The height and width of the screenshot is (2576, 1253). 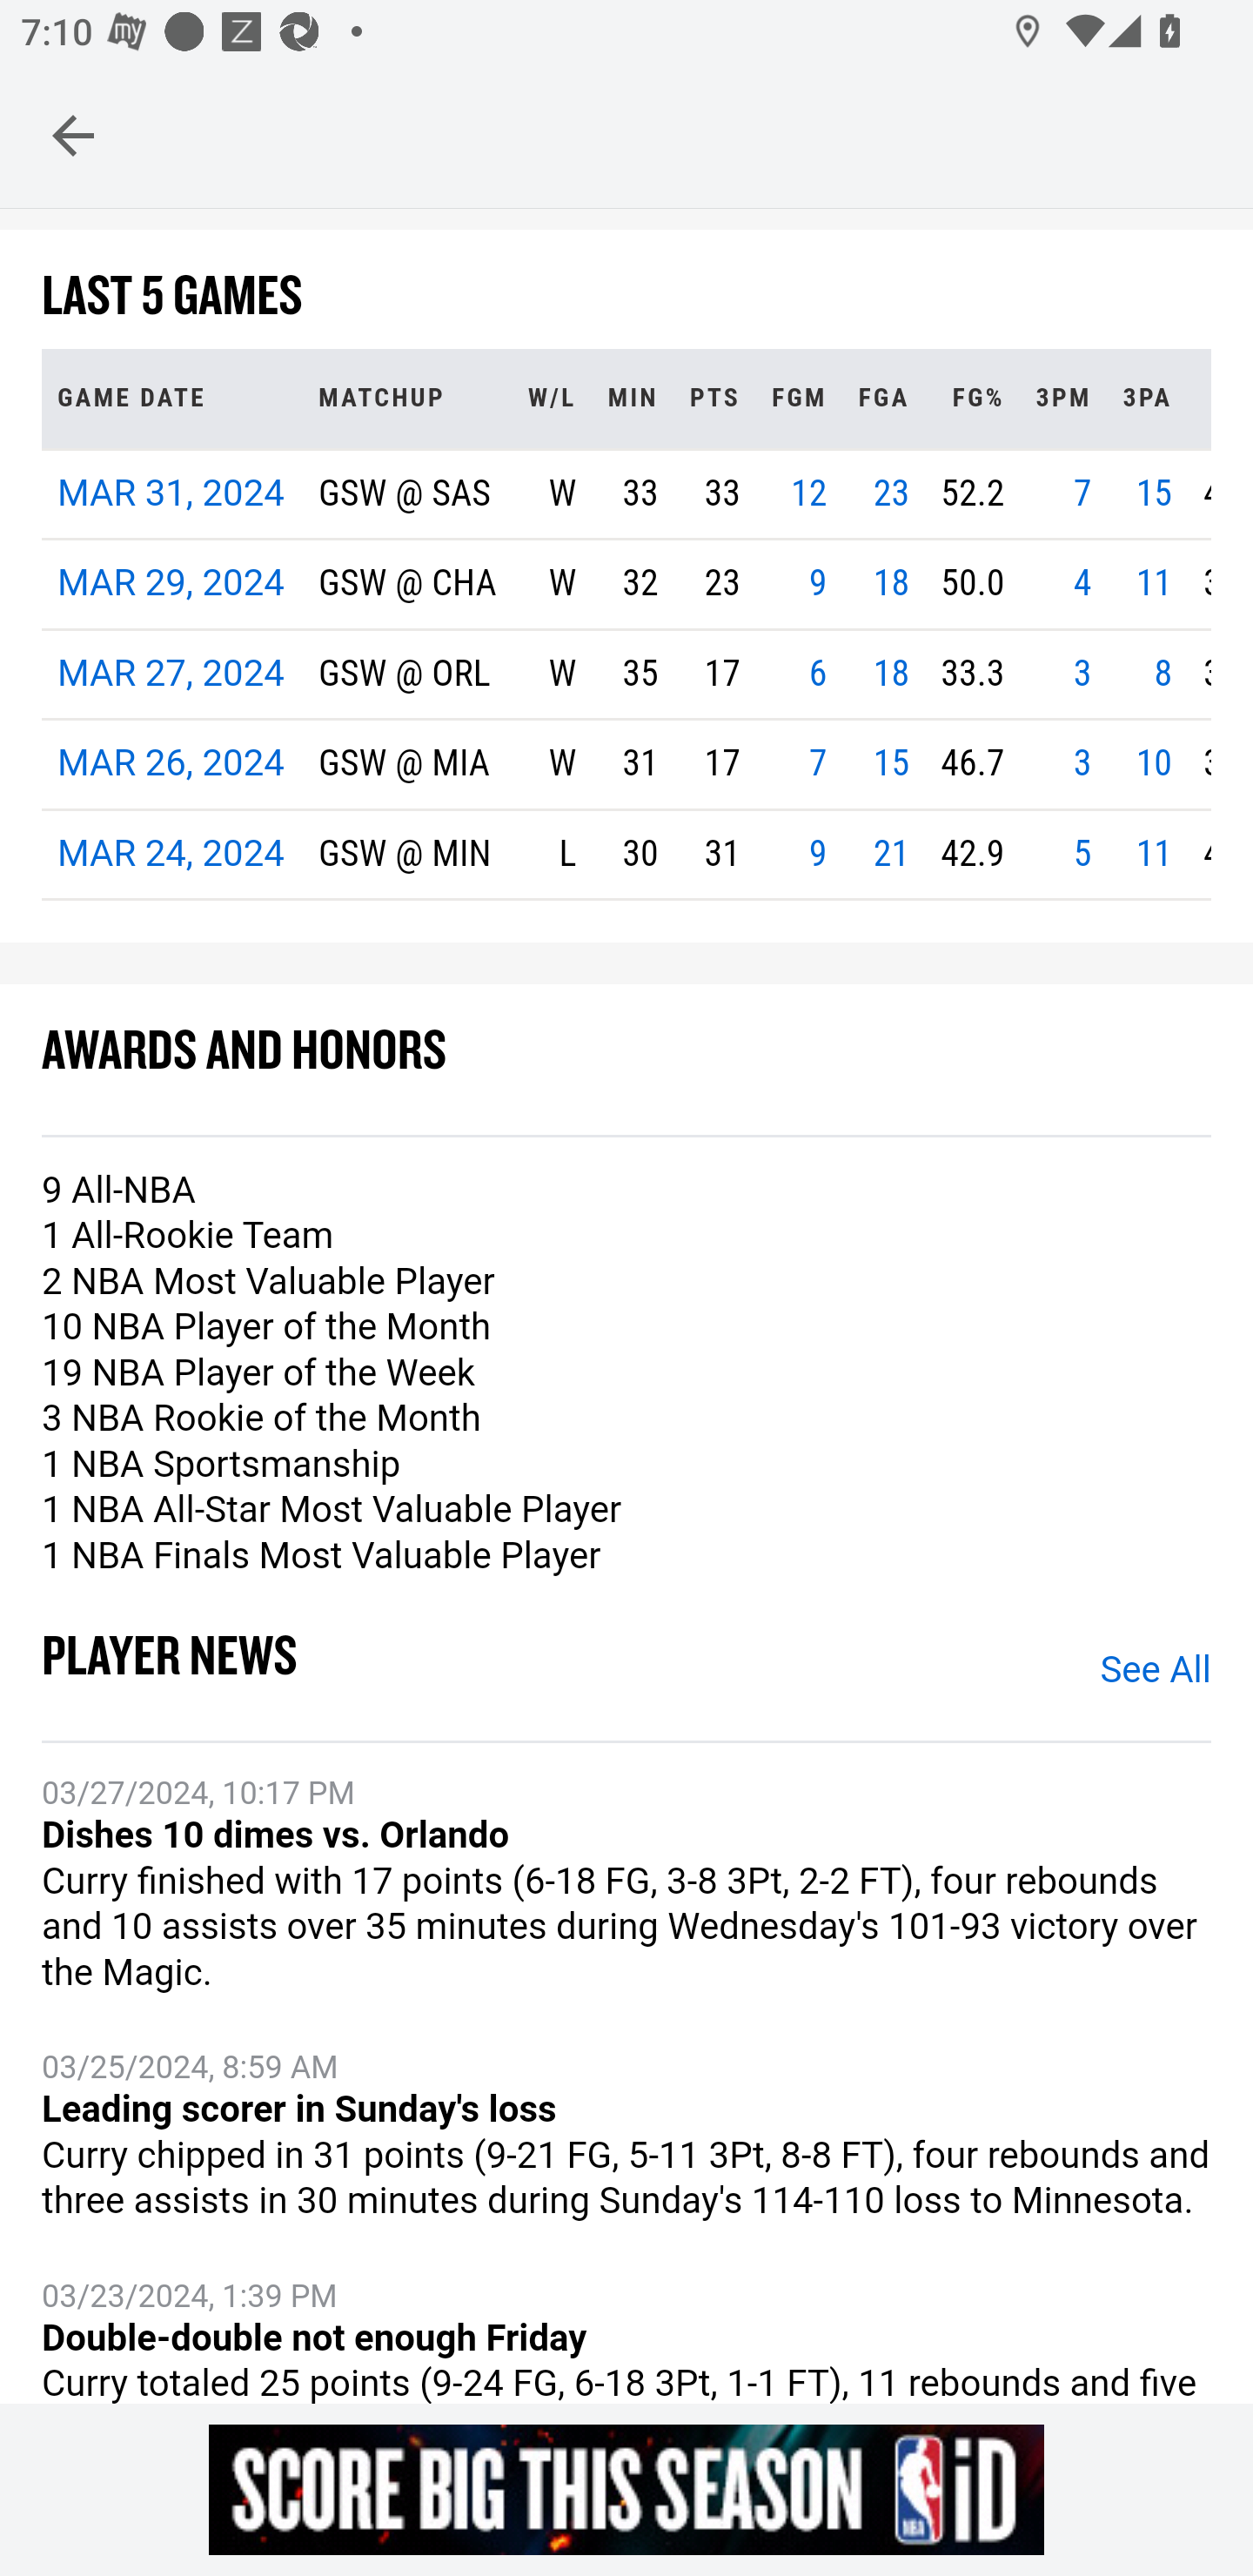 I want to click on 12, so click(x=808, y=494).